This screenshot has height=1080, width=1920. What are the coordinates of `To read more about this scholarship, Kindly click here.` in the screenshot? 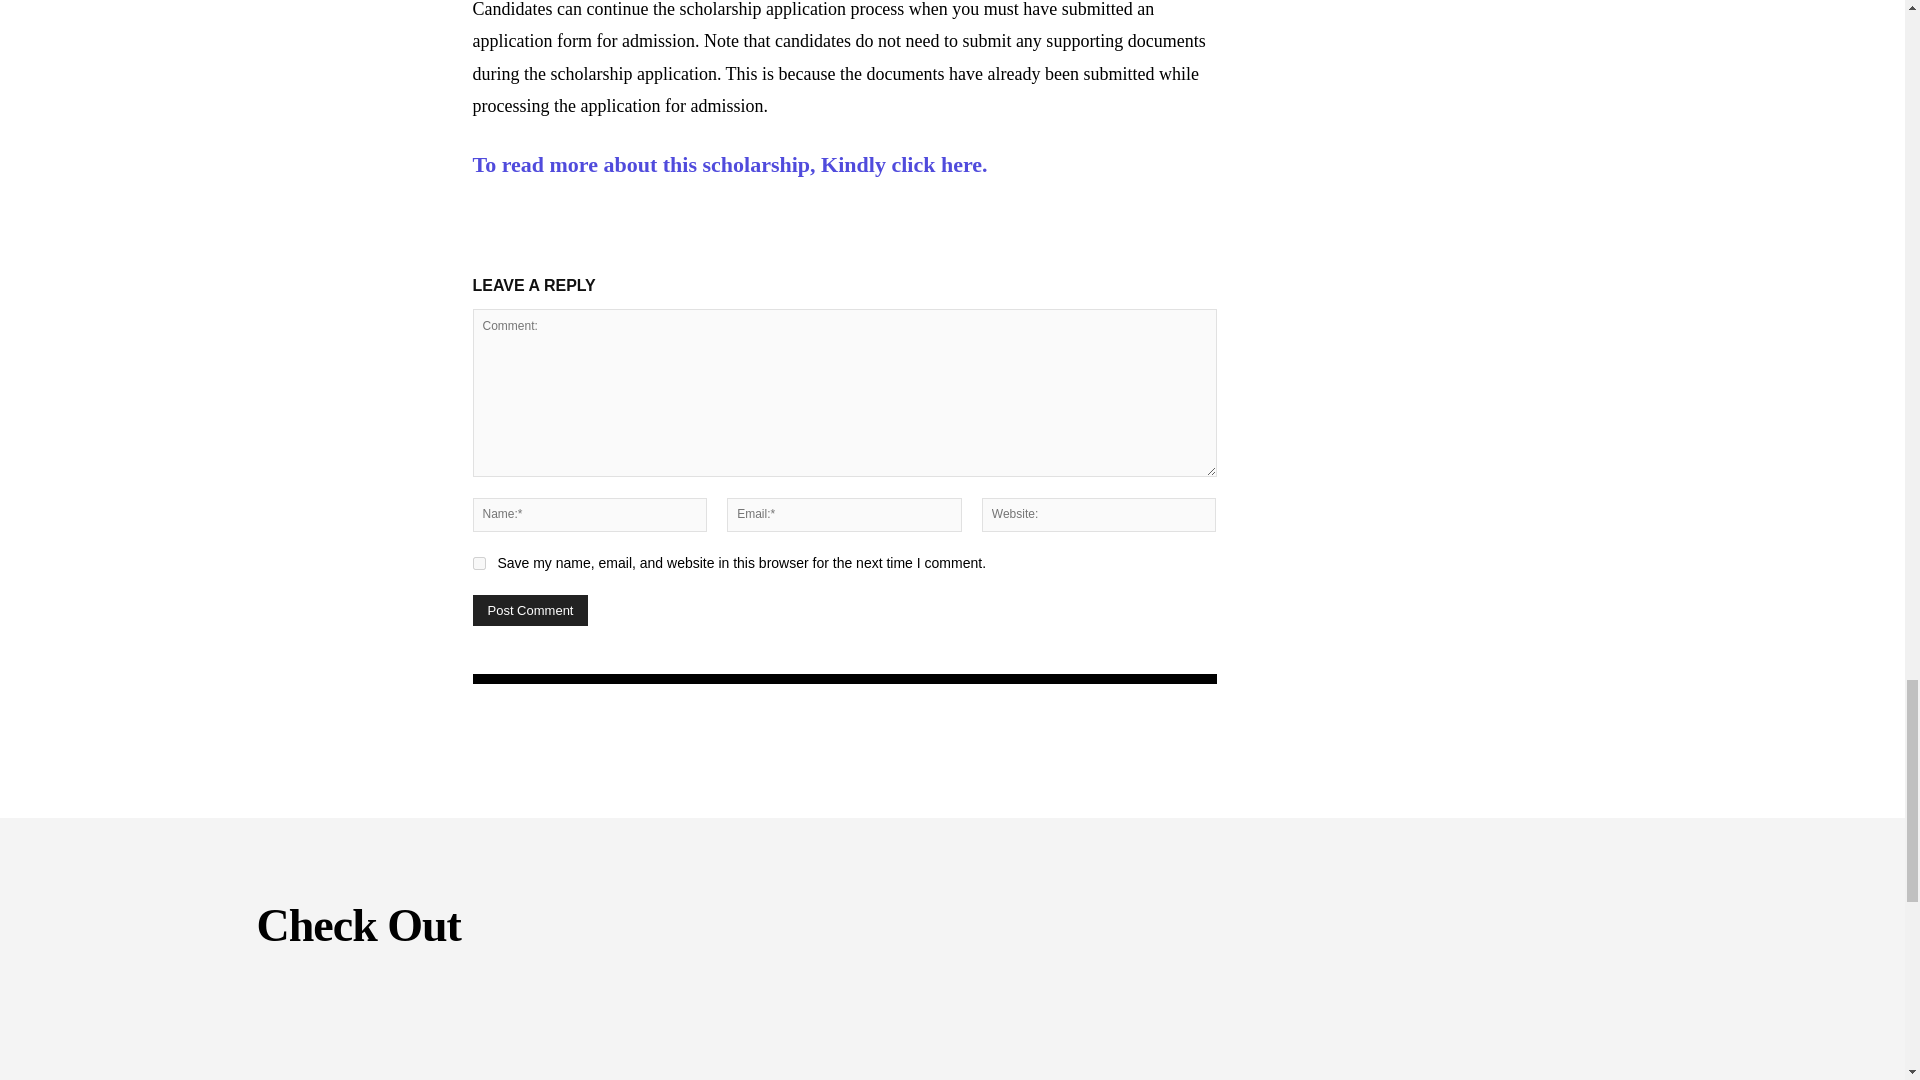 It's located at (729, 164).